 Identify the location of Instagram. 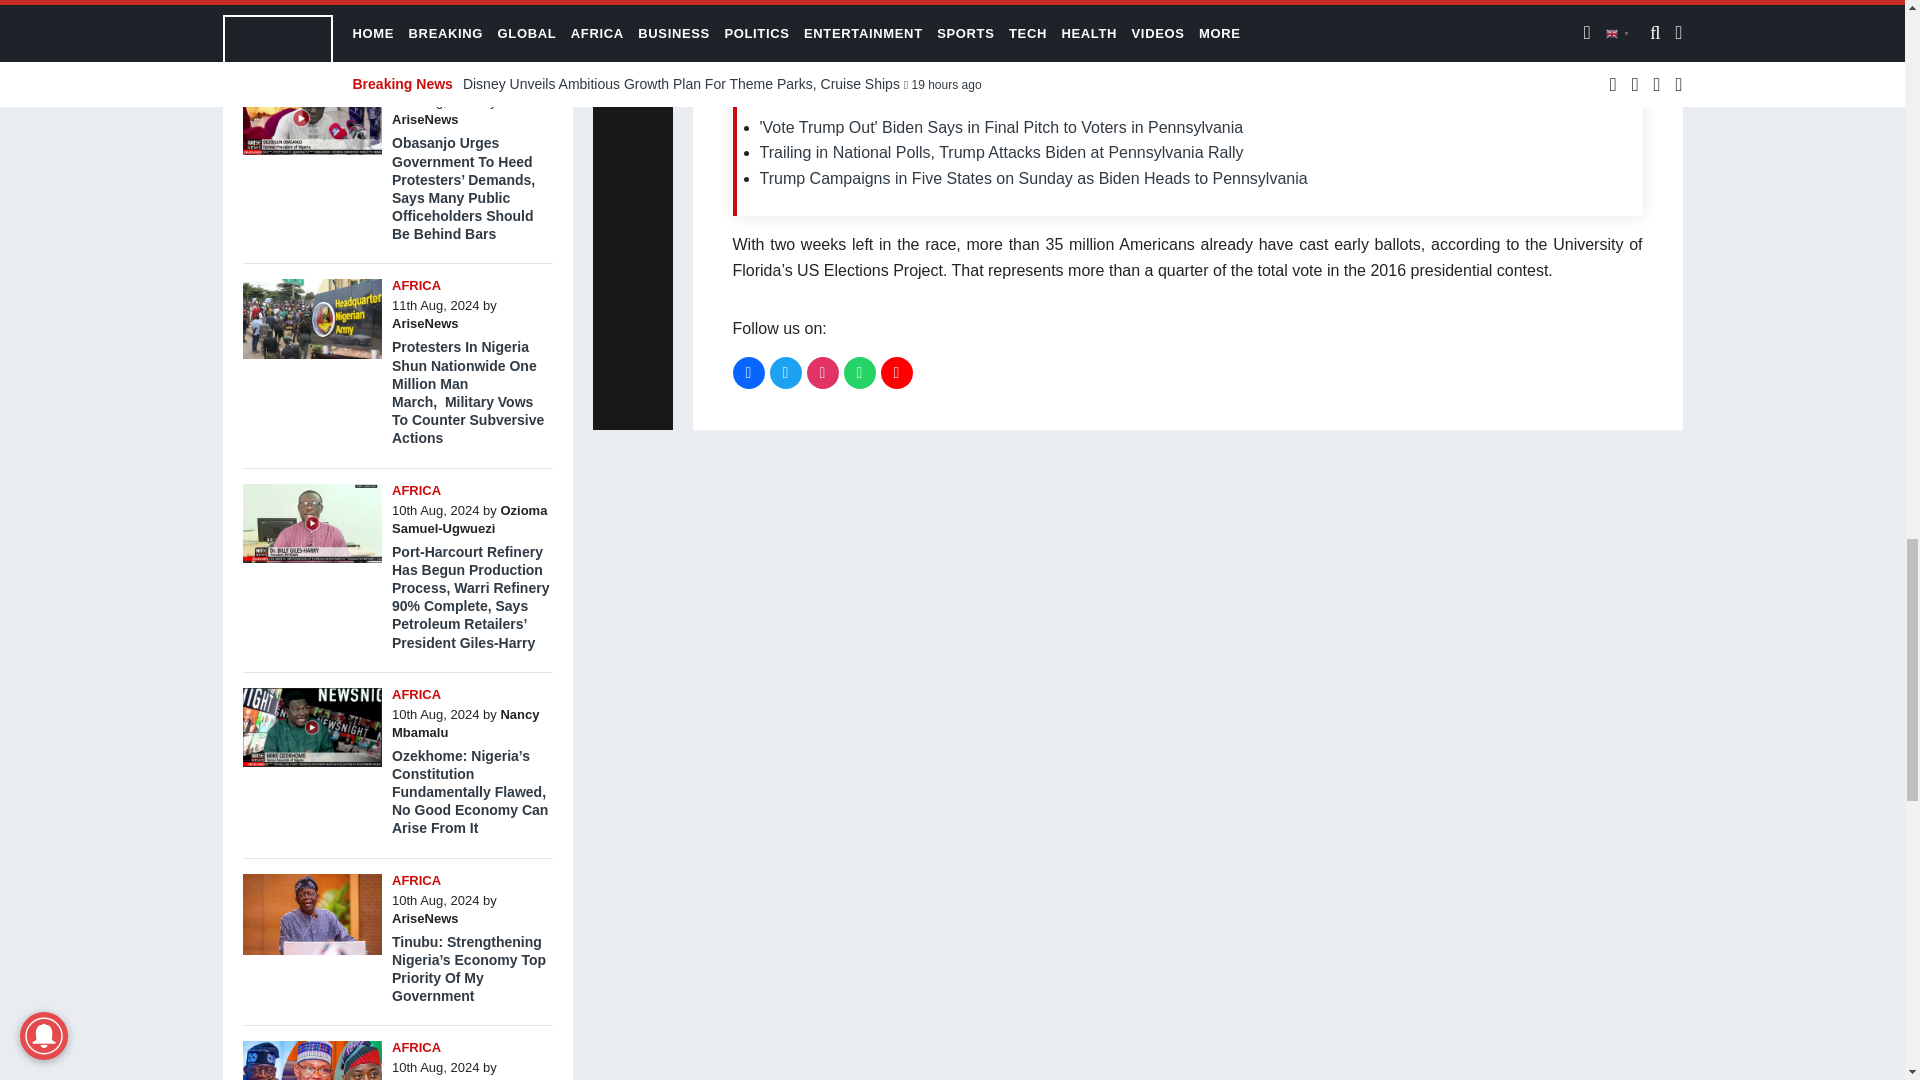
(822, 372).